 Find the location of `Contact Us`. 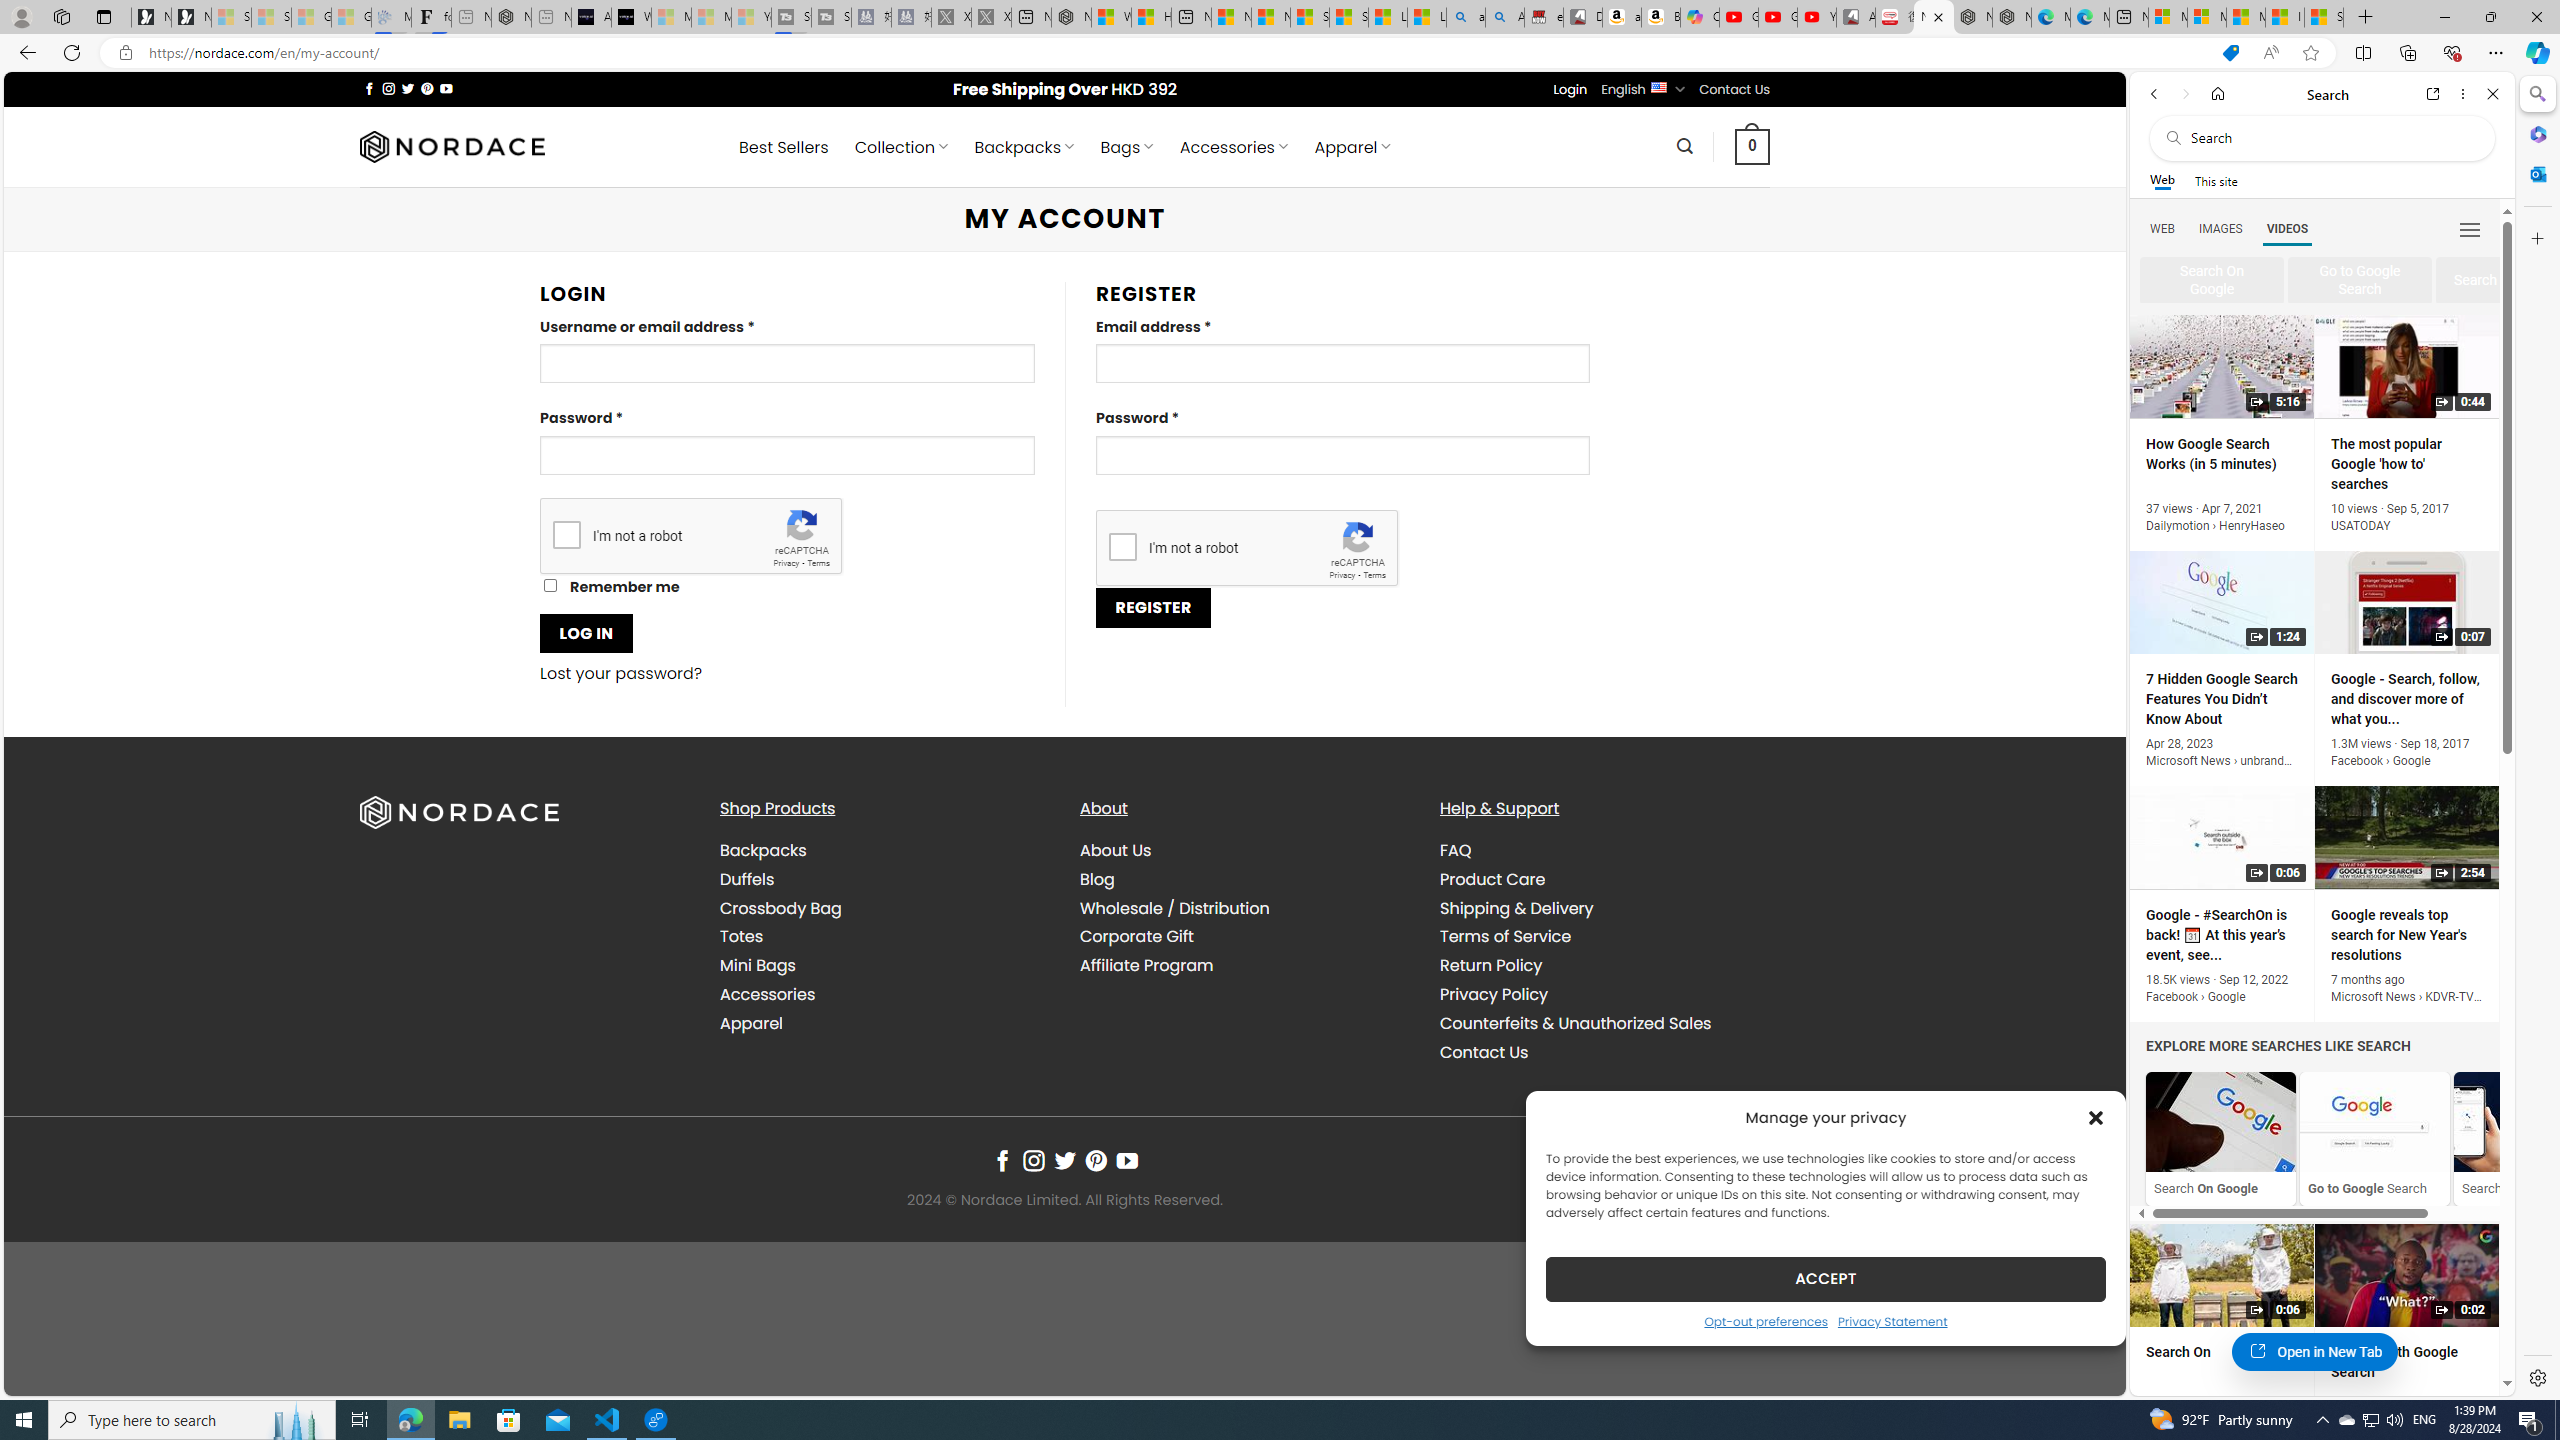

Contact Us is located at coordinates (1483, 1052).